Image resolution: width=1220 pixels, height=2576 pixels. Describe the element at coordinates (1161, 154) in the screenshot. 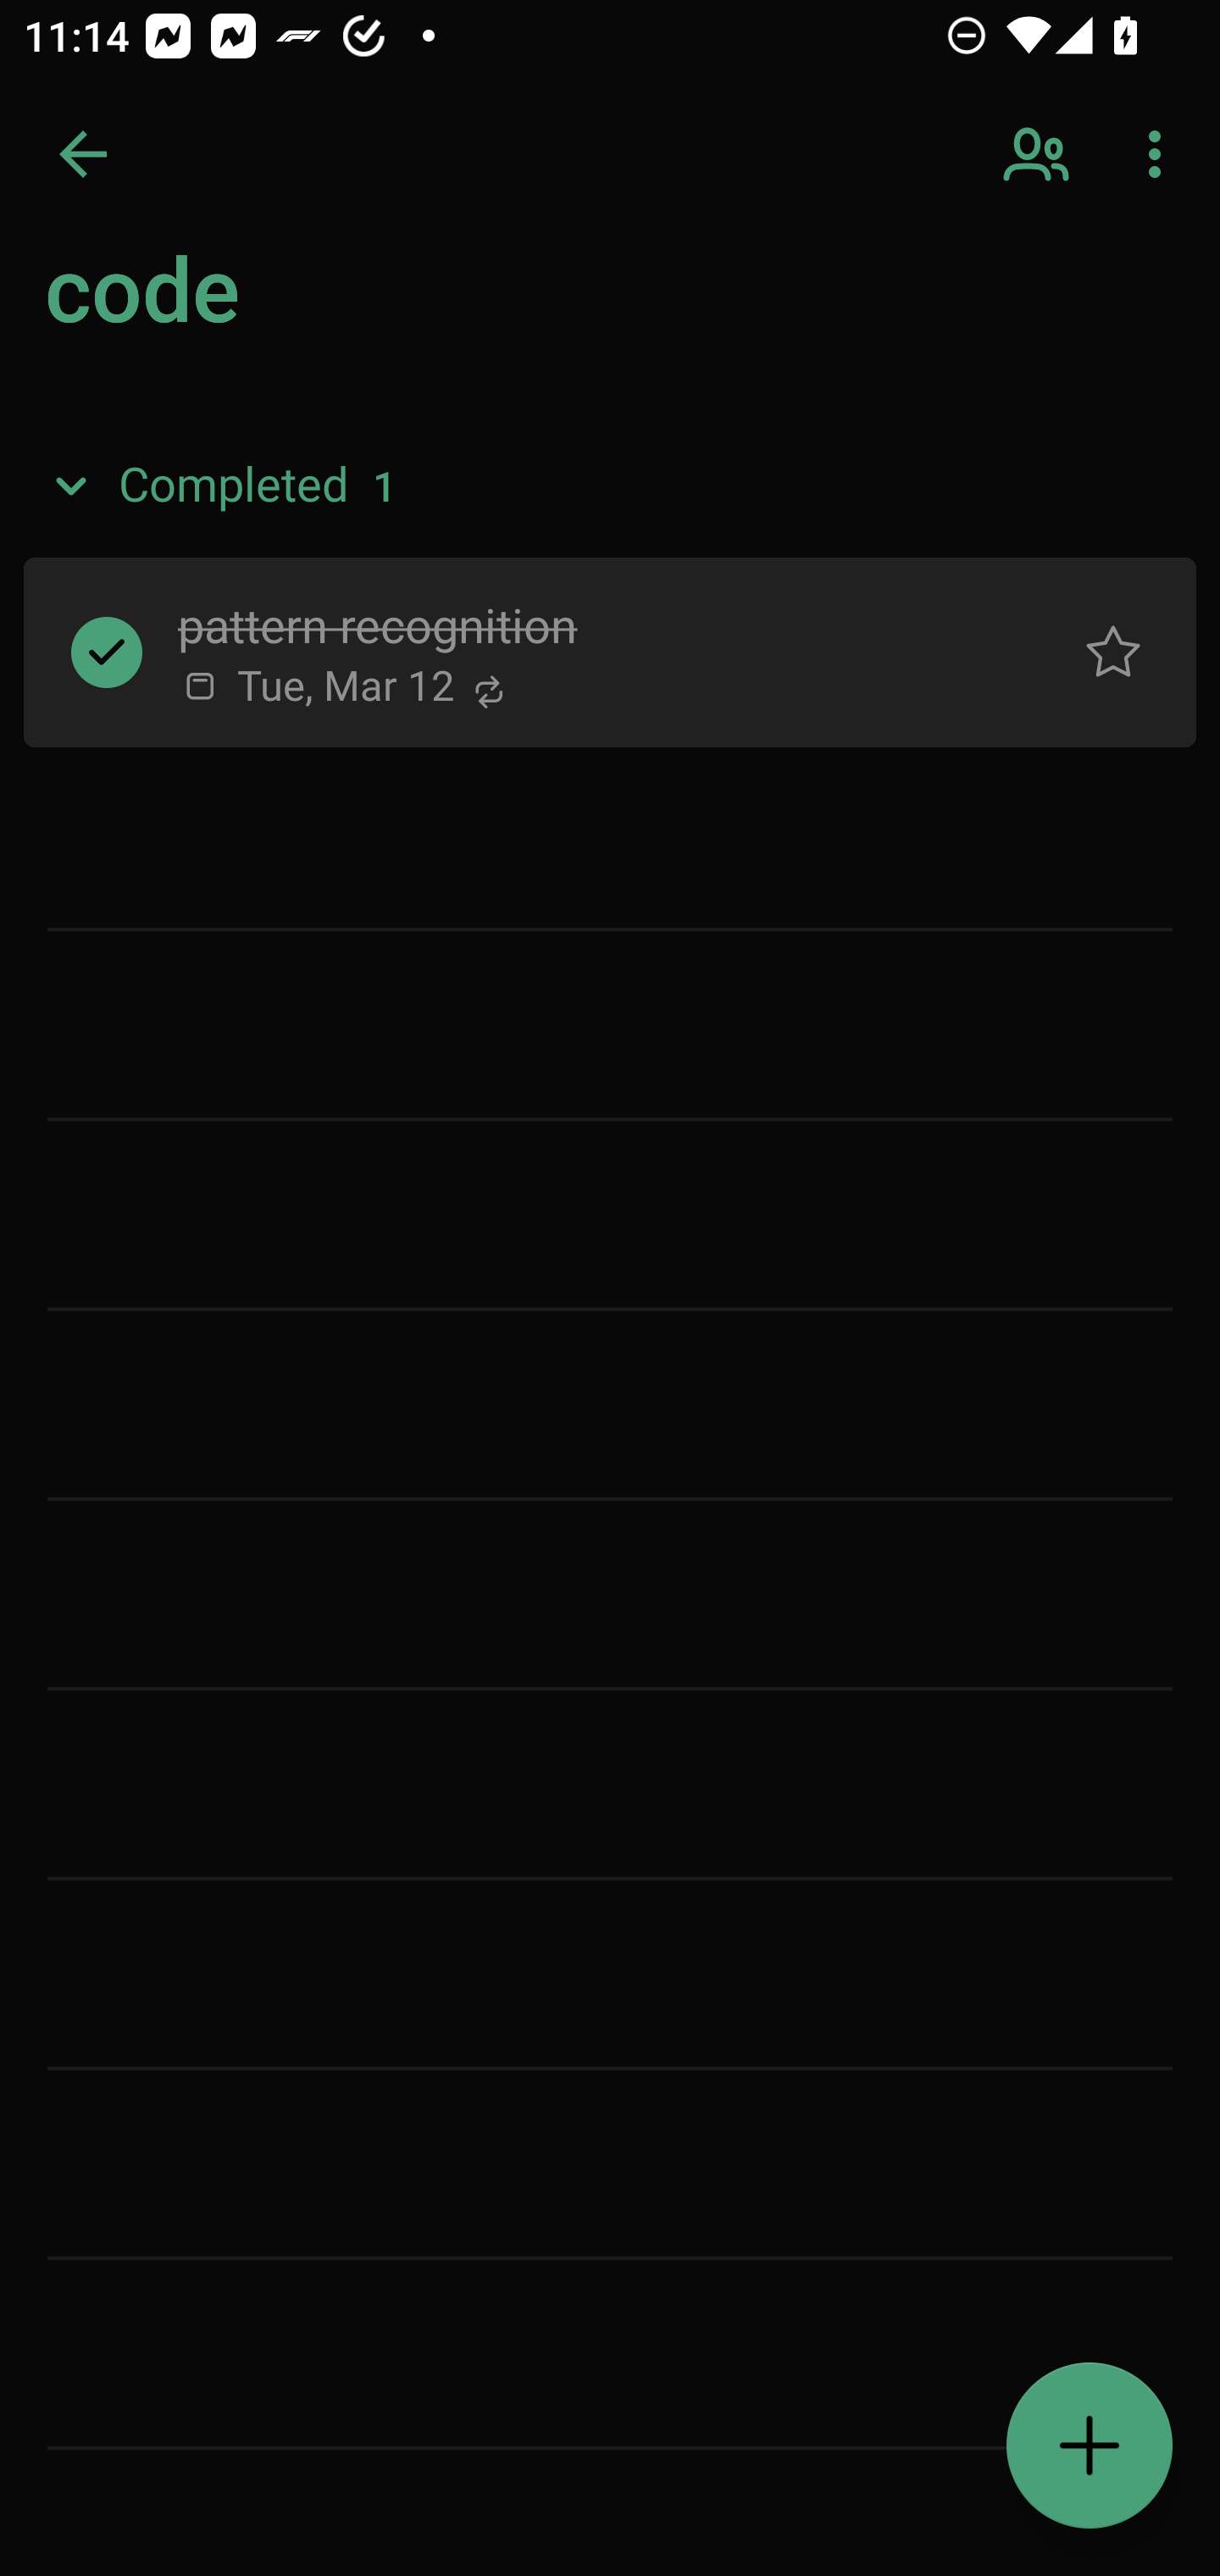

I see `More options` at that location.